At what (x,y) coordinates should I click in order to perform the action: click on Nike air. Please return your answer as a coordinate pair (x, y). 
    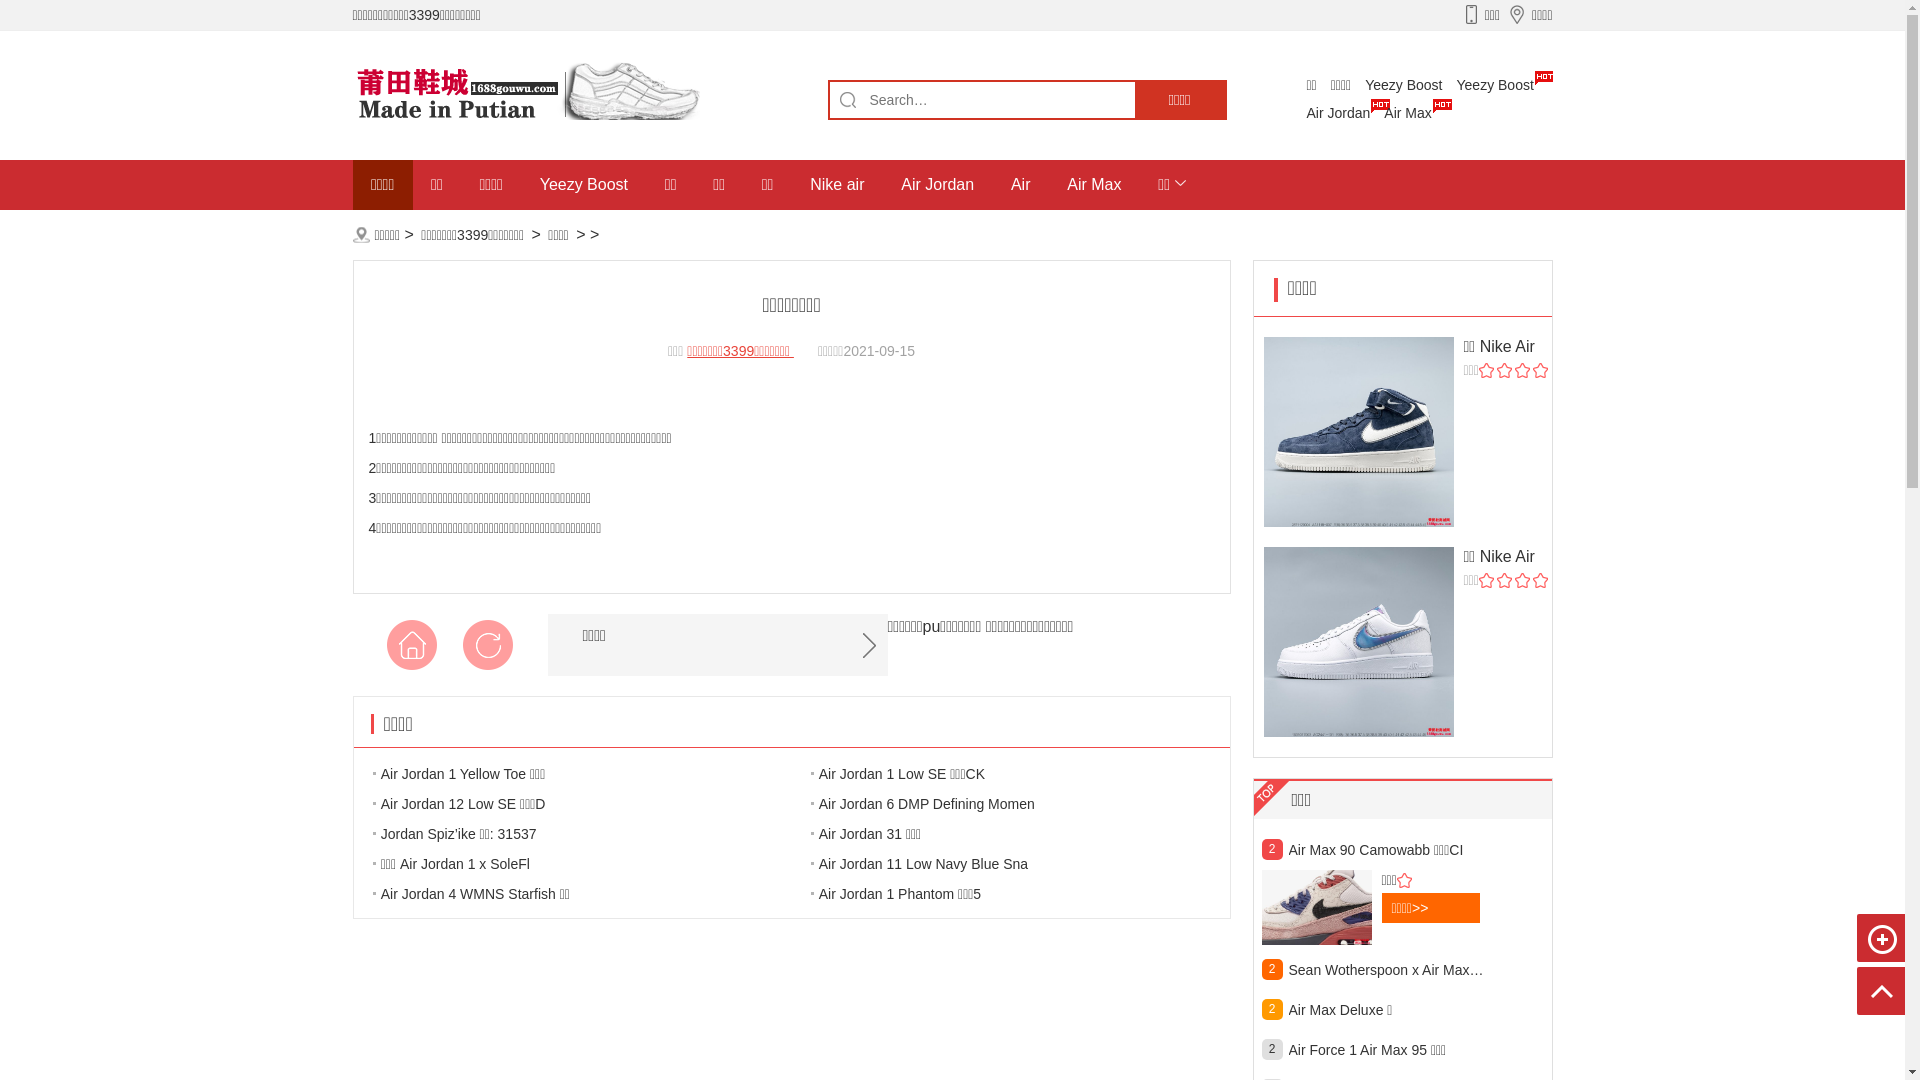
    Looking at the image, I should click on (838, 185).